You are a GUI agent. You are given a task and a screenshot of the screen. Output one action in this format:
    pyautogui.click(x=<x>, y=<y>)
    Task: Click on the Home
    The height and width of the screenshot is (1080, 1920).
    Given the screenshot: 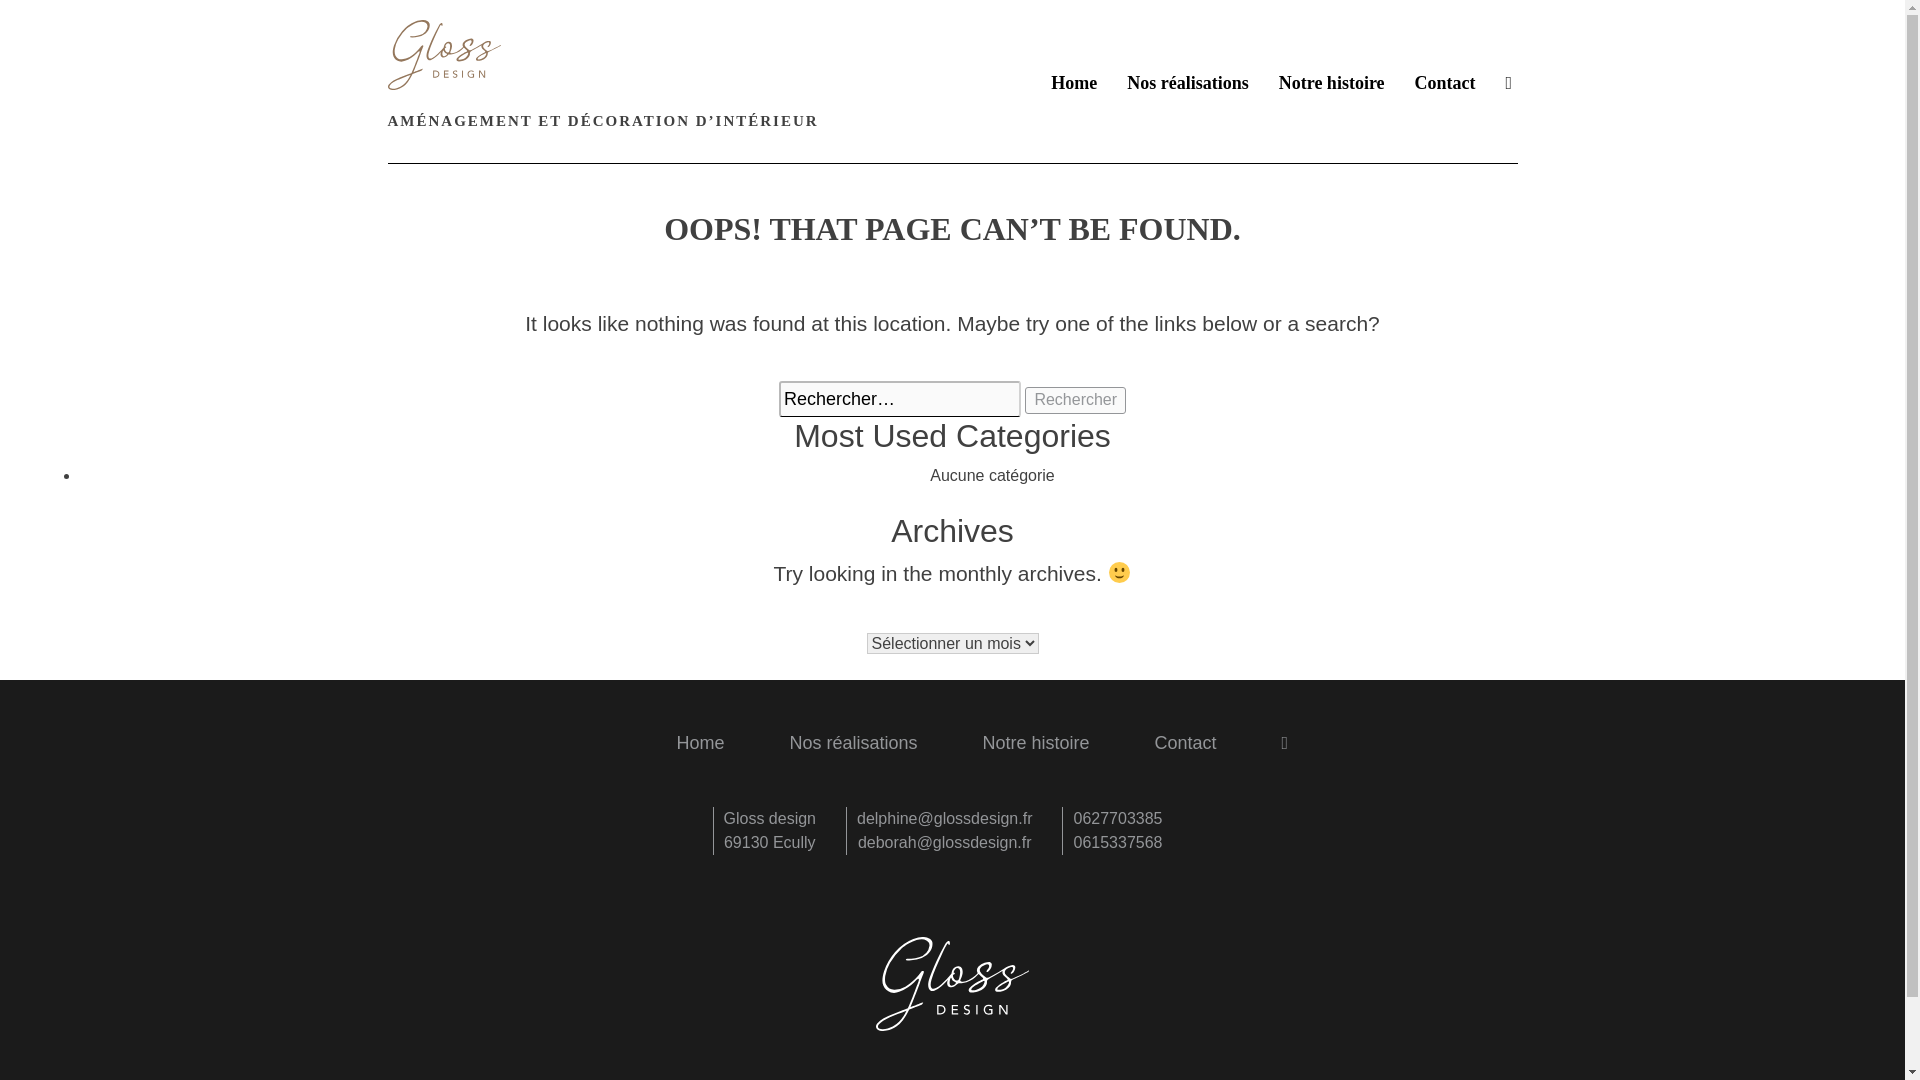 What is the action you would take?
    pyautogui.click(x=1073, y=84)
    